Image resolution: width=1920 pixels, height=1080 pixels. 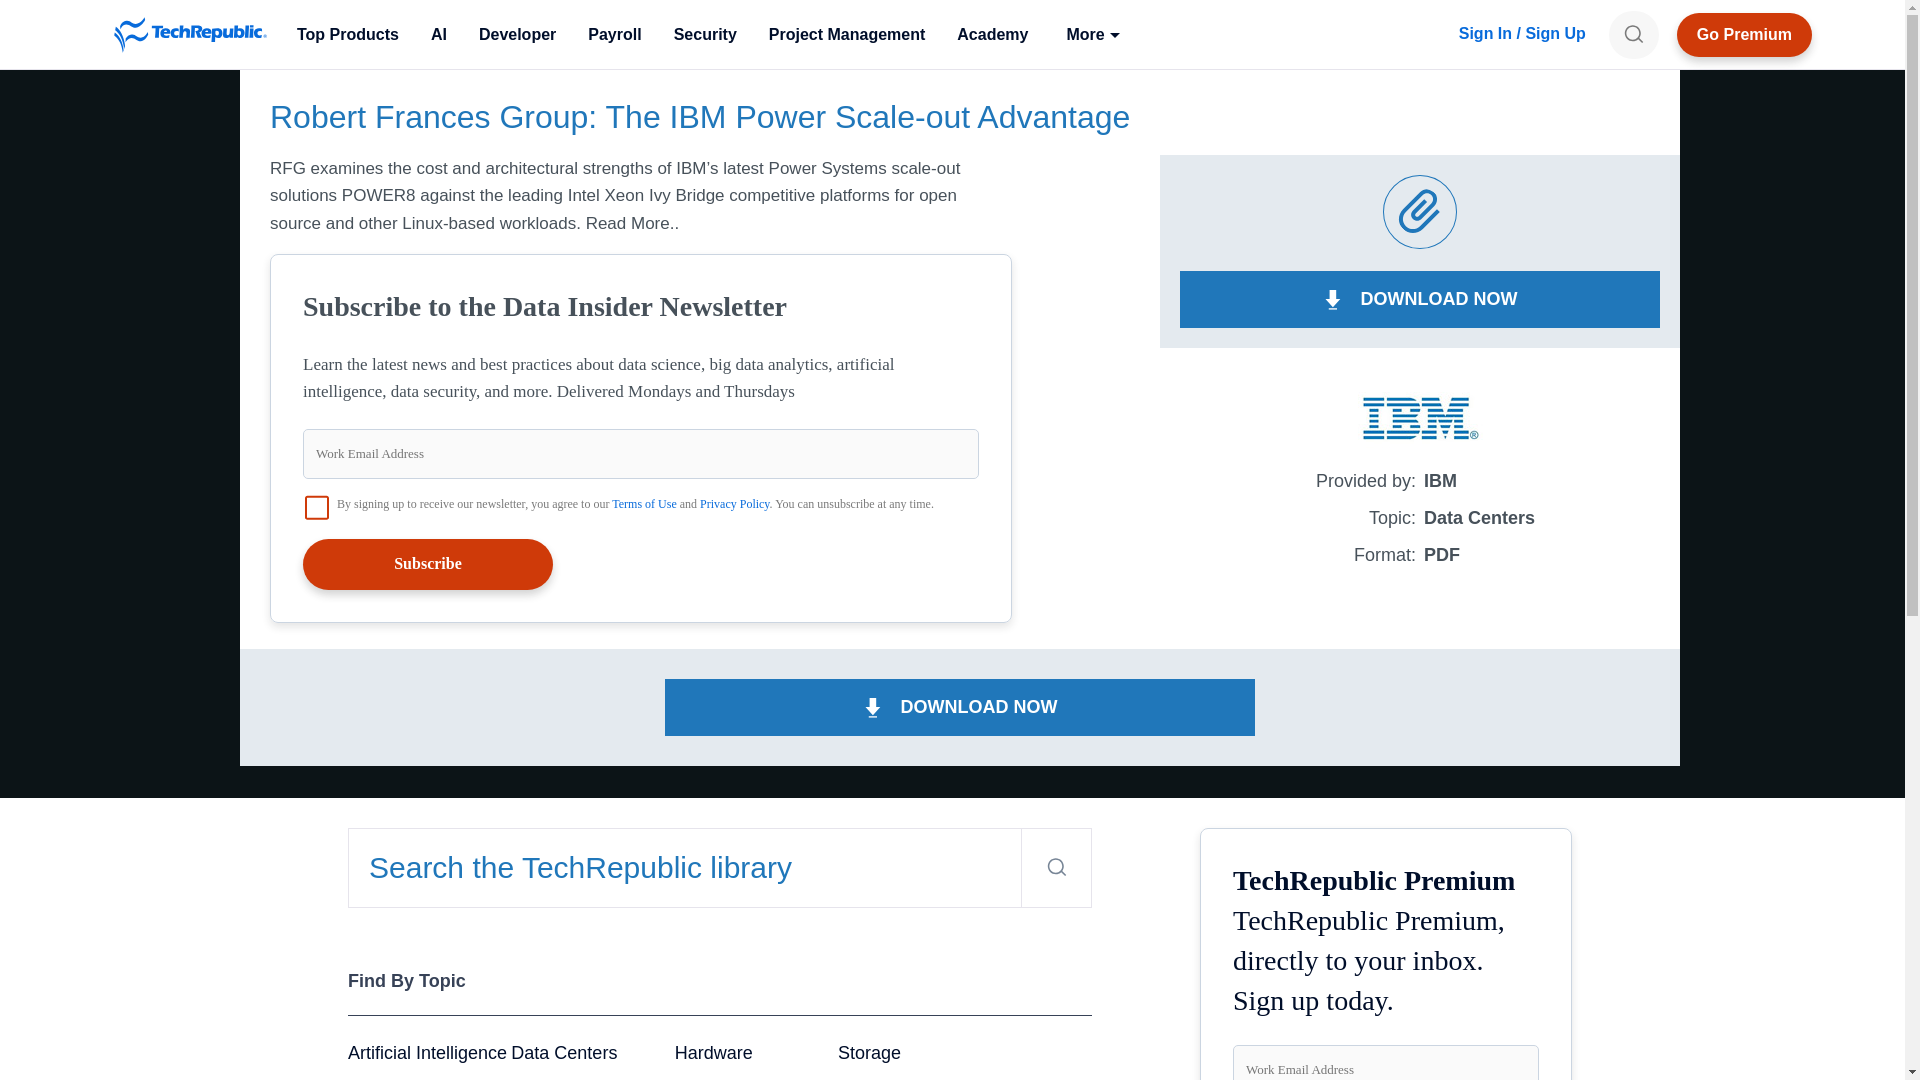 I want to click on Privacy Policy, so click(x=734, y=503).